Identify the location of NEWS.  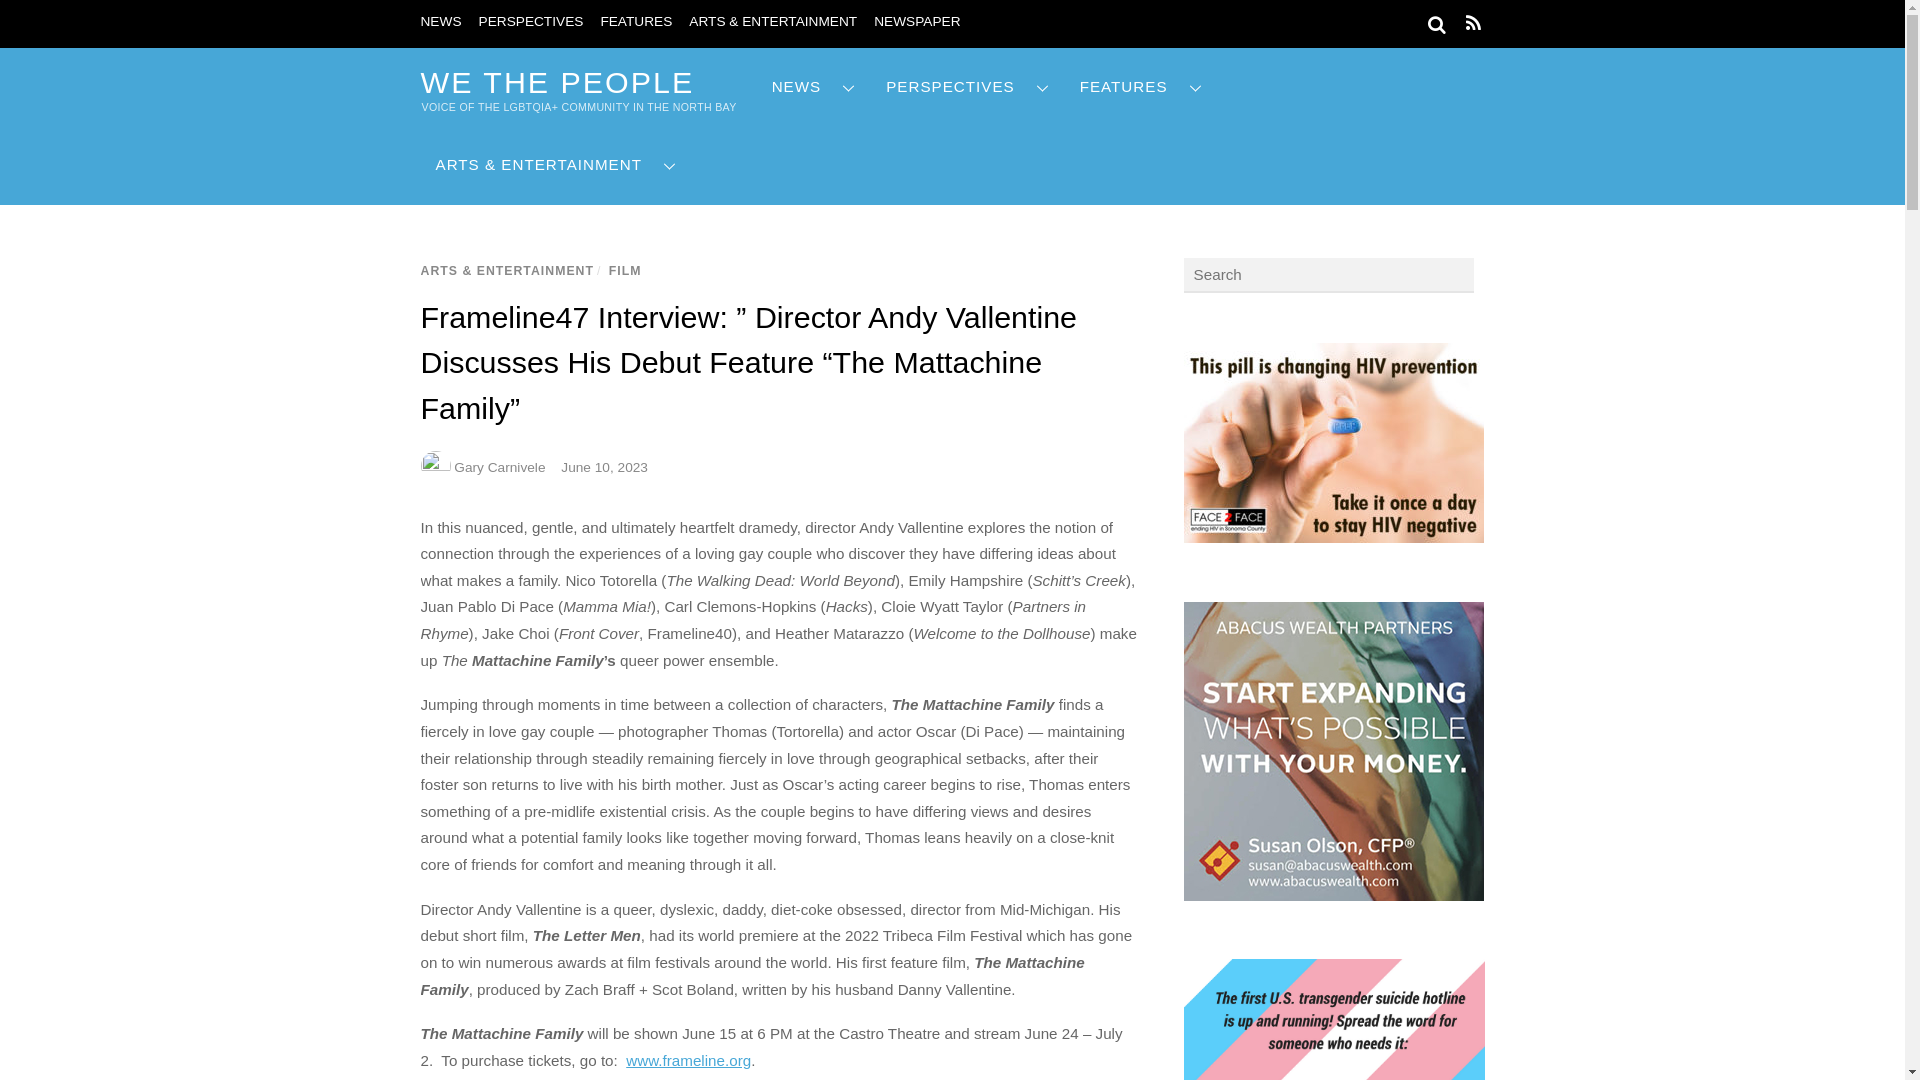
(814, 87).